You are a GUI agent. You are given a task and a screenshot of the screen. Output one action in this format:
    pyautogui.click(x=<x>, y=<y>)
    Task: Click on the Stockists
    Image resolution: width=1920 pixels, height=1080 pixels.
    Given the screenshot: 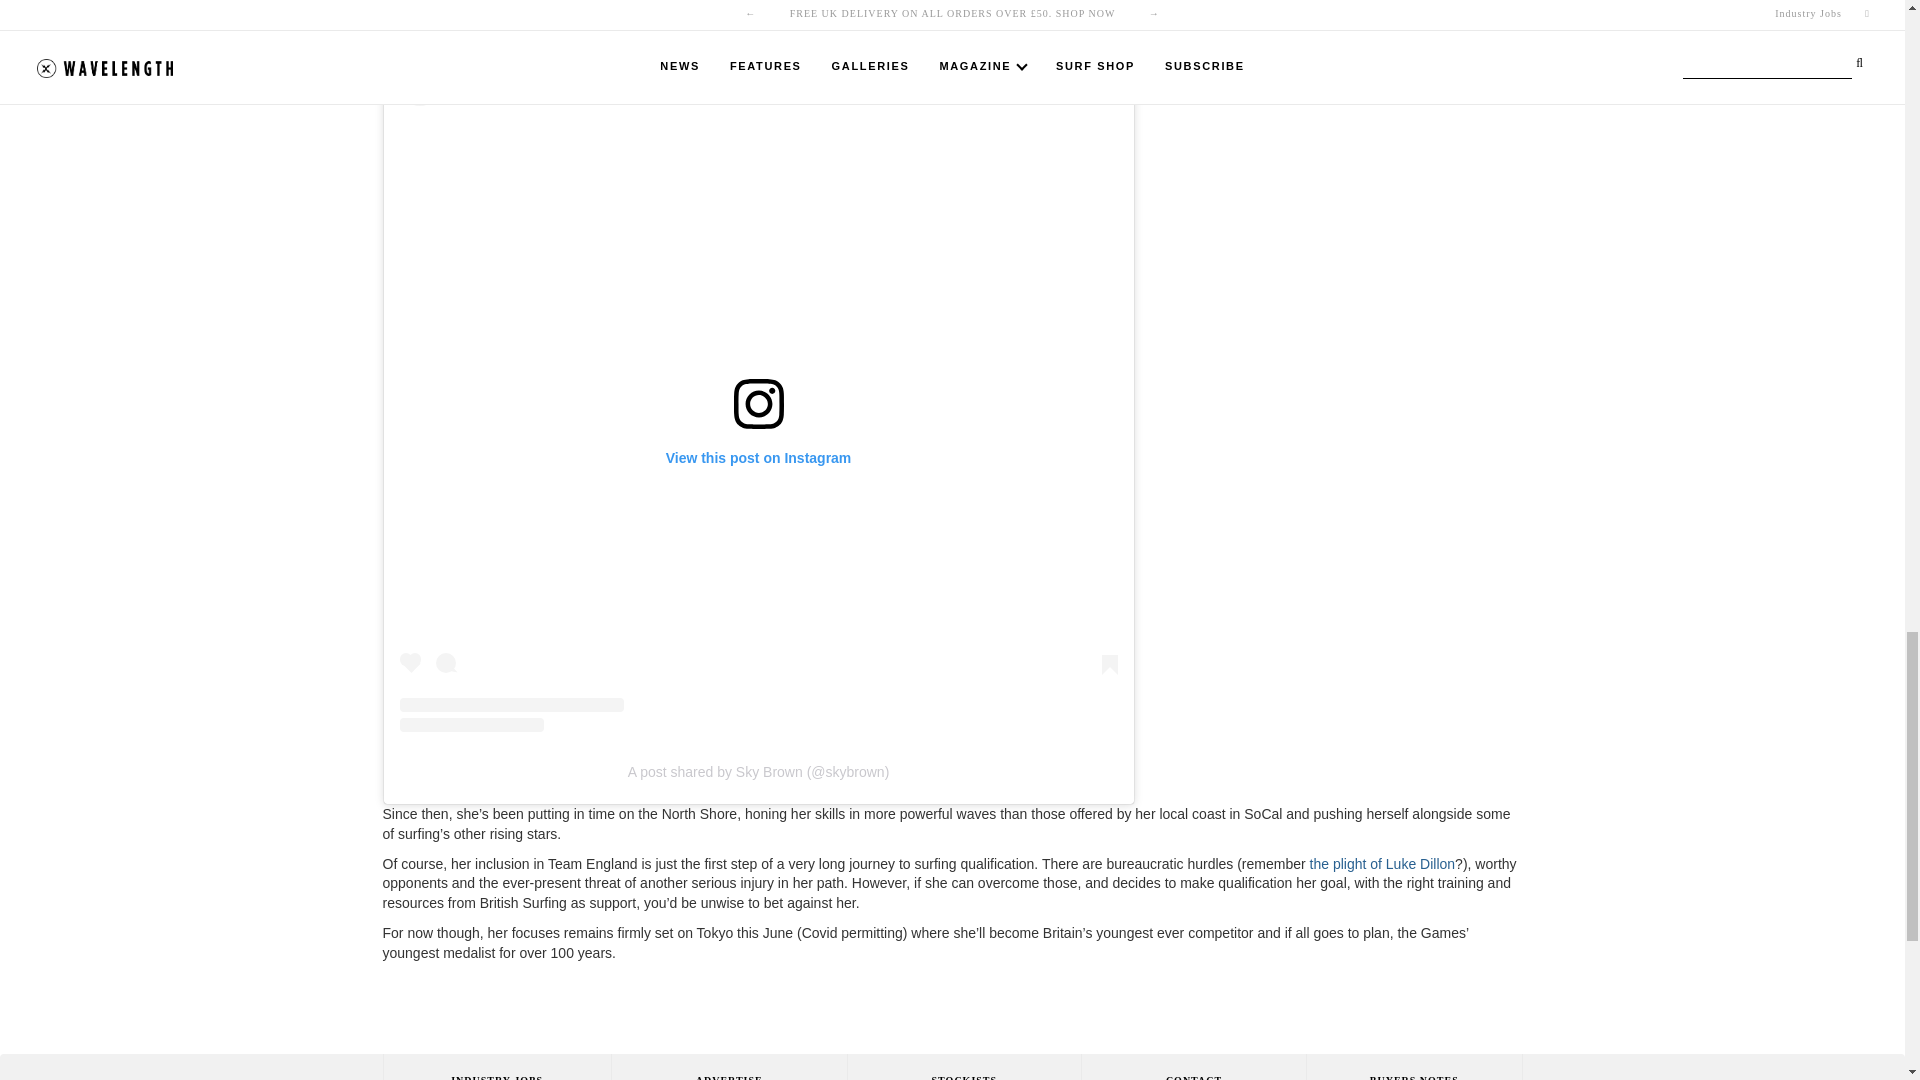 What is the action you would take?
    pyautogui.click(x=963, y=1067)
    